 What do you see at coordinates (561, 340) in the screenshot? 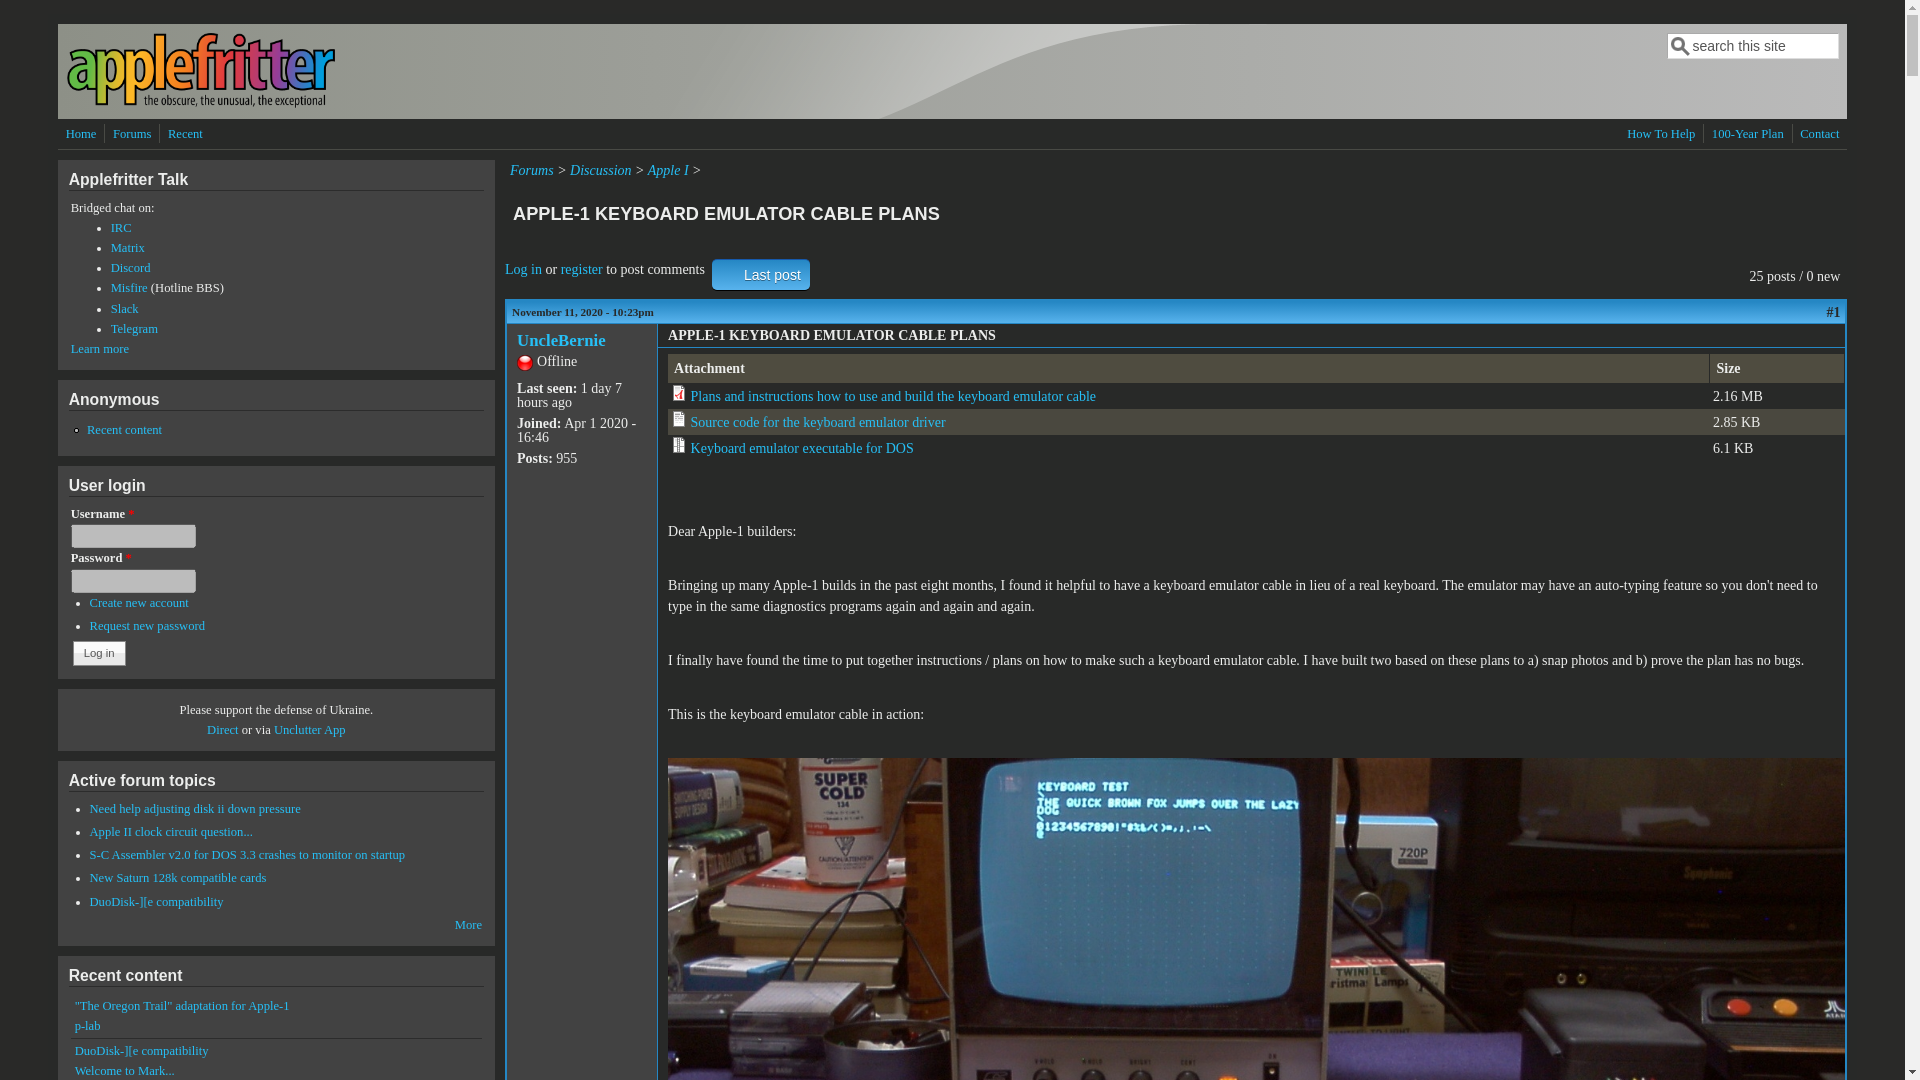
I see `UncleBernie` at bounding box center [561, 340].